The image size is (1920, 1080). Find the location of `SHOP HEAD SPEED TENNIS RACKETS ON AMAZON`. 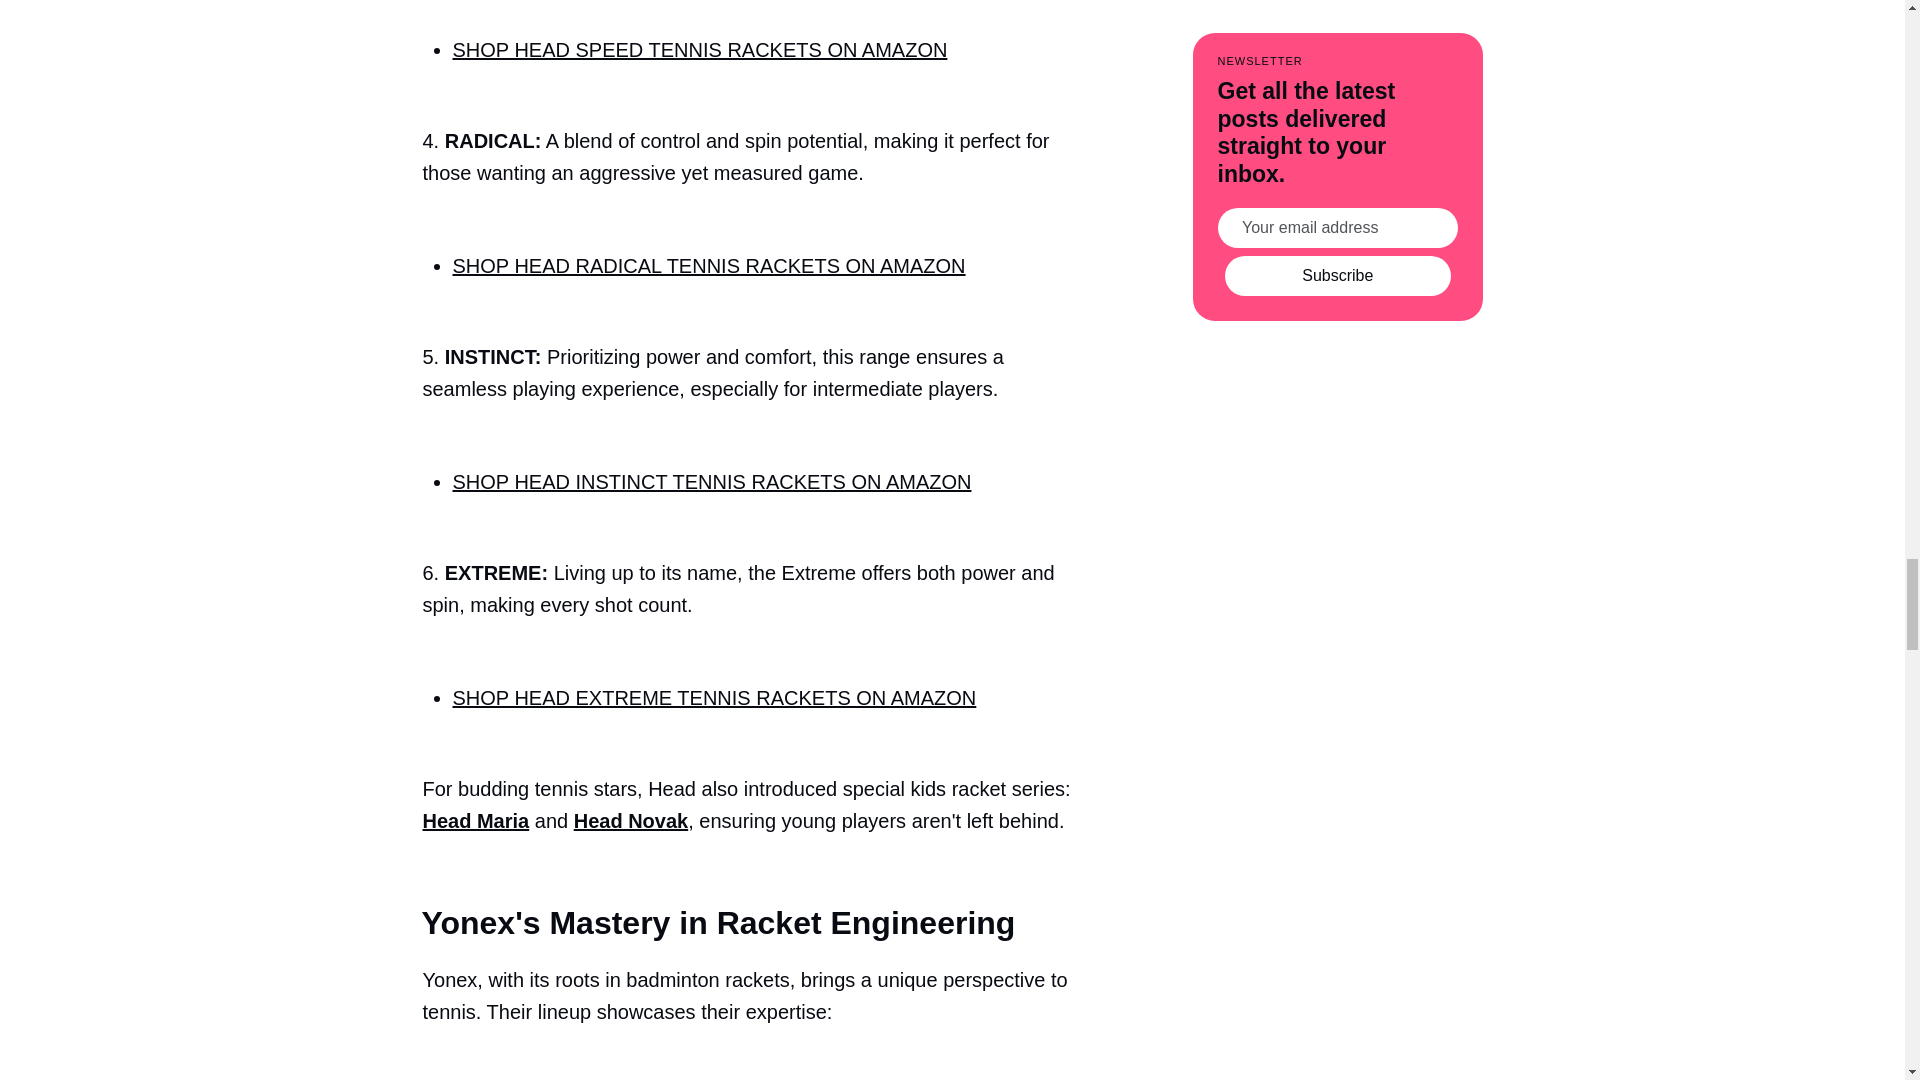

SHOP HEAD SPEED TENNIS RACKETS ON AMAZON is located at coordinates (698, 49).